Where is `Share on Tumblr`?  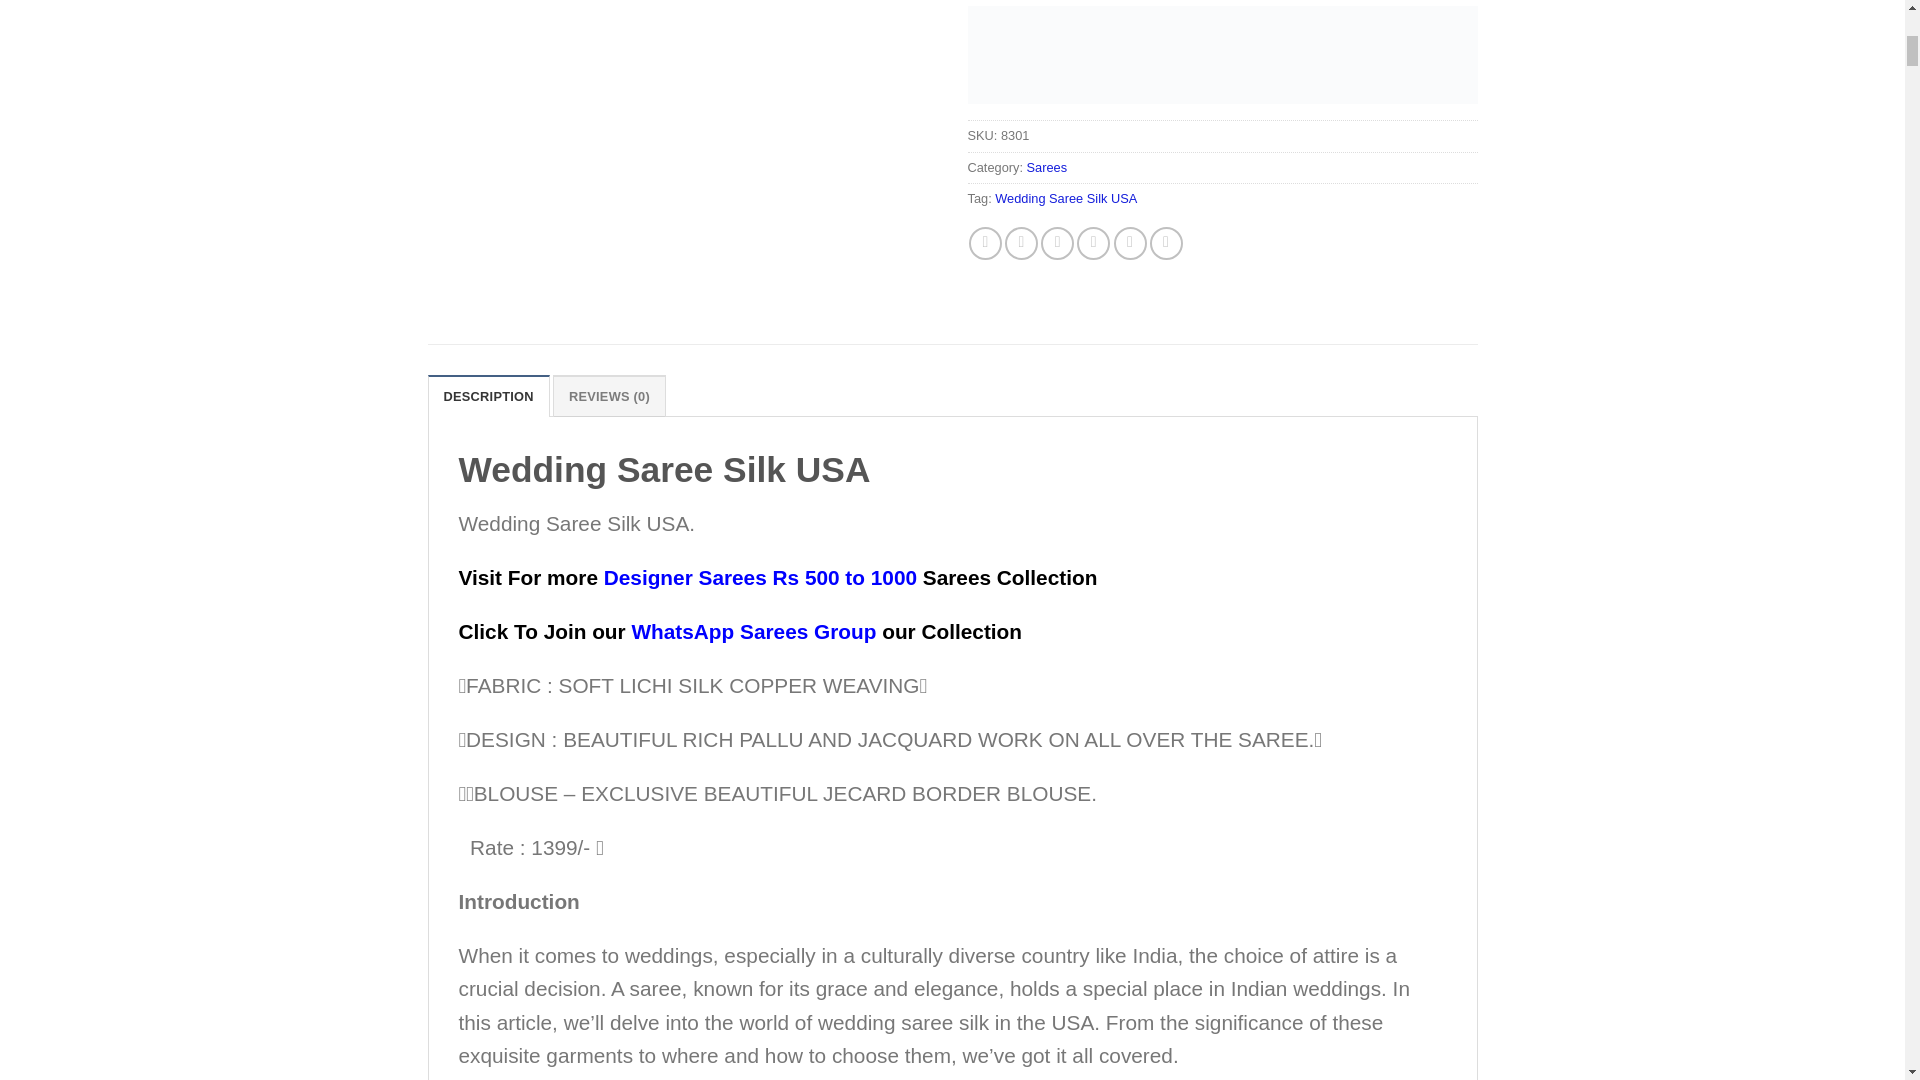 Share on Tumblr is located at coordinates (1130, 243).